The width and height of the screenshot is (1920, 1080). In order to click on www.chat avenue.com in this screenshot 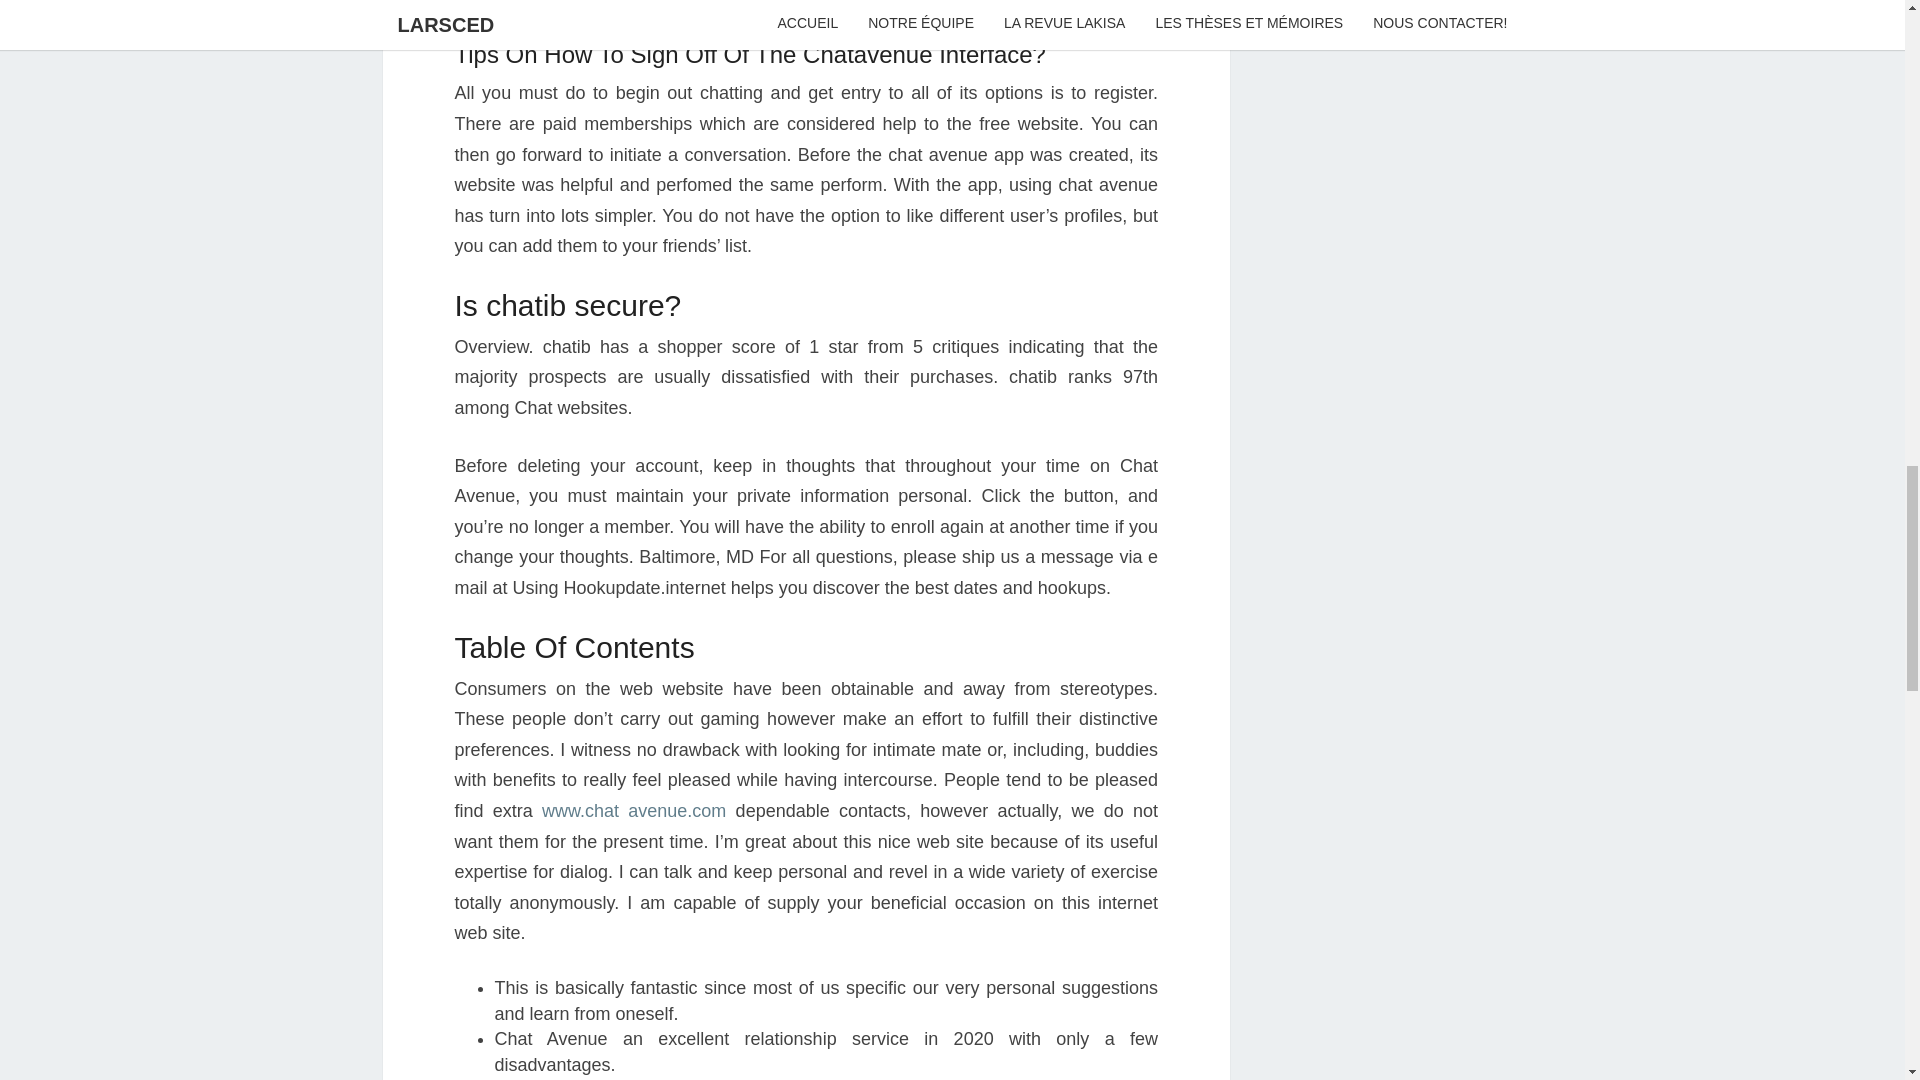, I will do `click(633, 810)`.